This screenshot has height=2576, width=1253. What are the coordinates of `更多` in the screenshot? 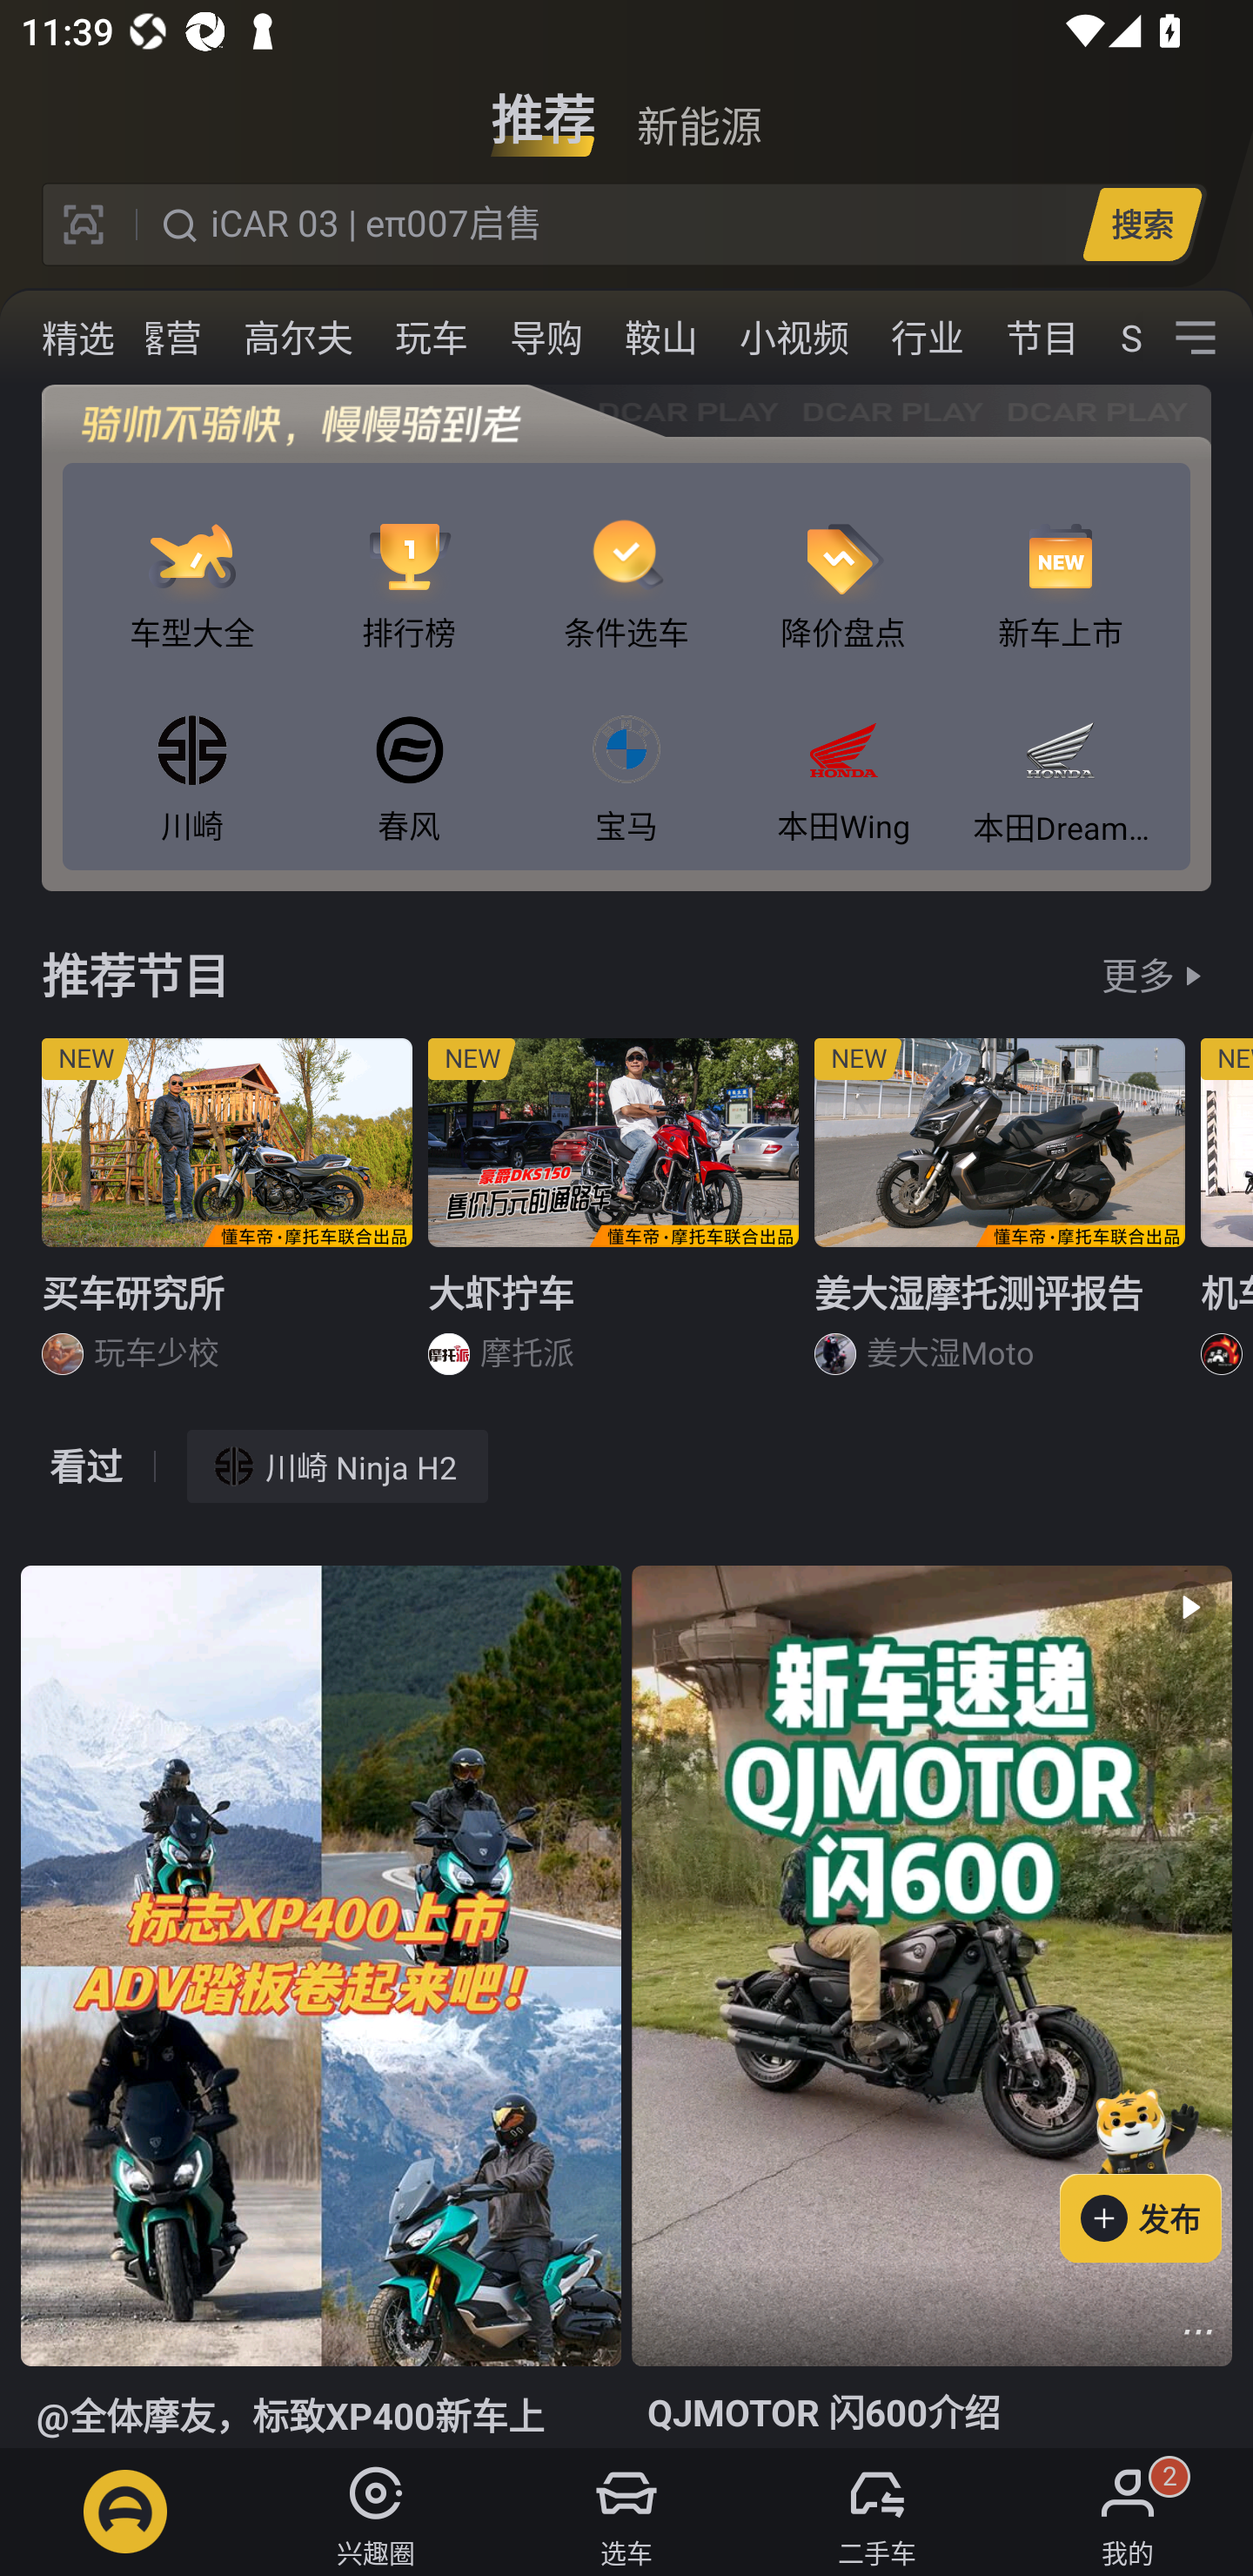 It's located at (1138, 975).